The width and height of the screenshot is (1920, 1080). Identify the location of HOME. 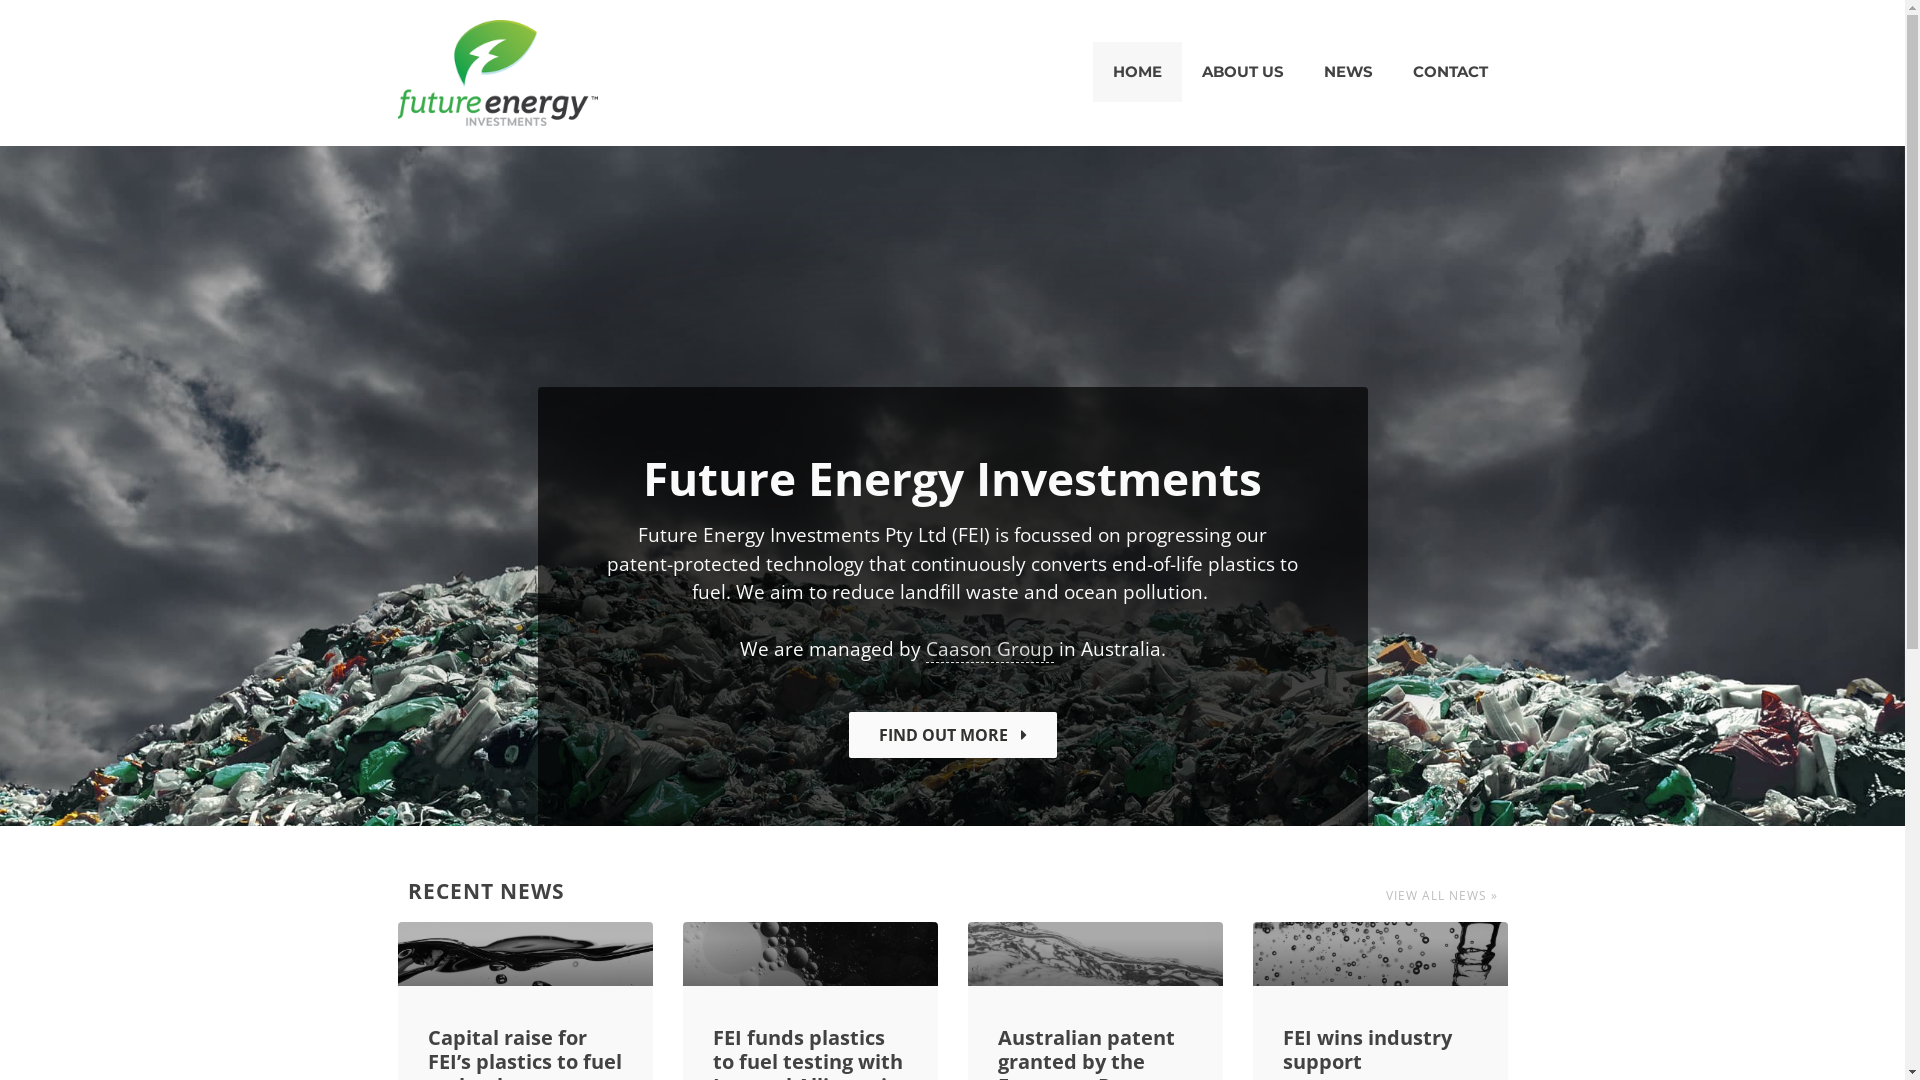
(1136, 72).